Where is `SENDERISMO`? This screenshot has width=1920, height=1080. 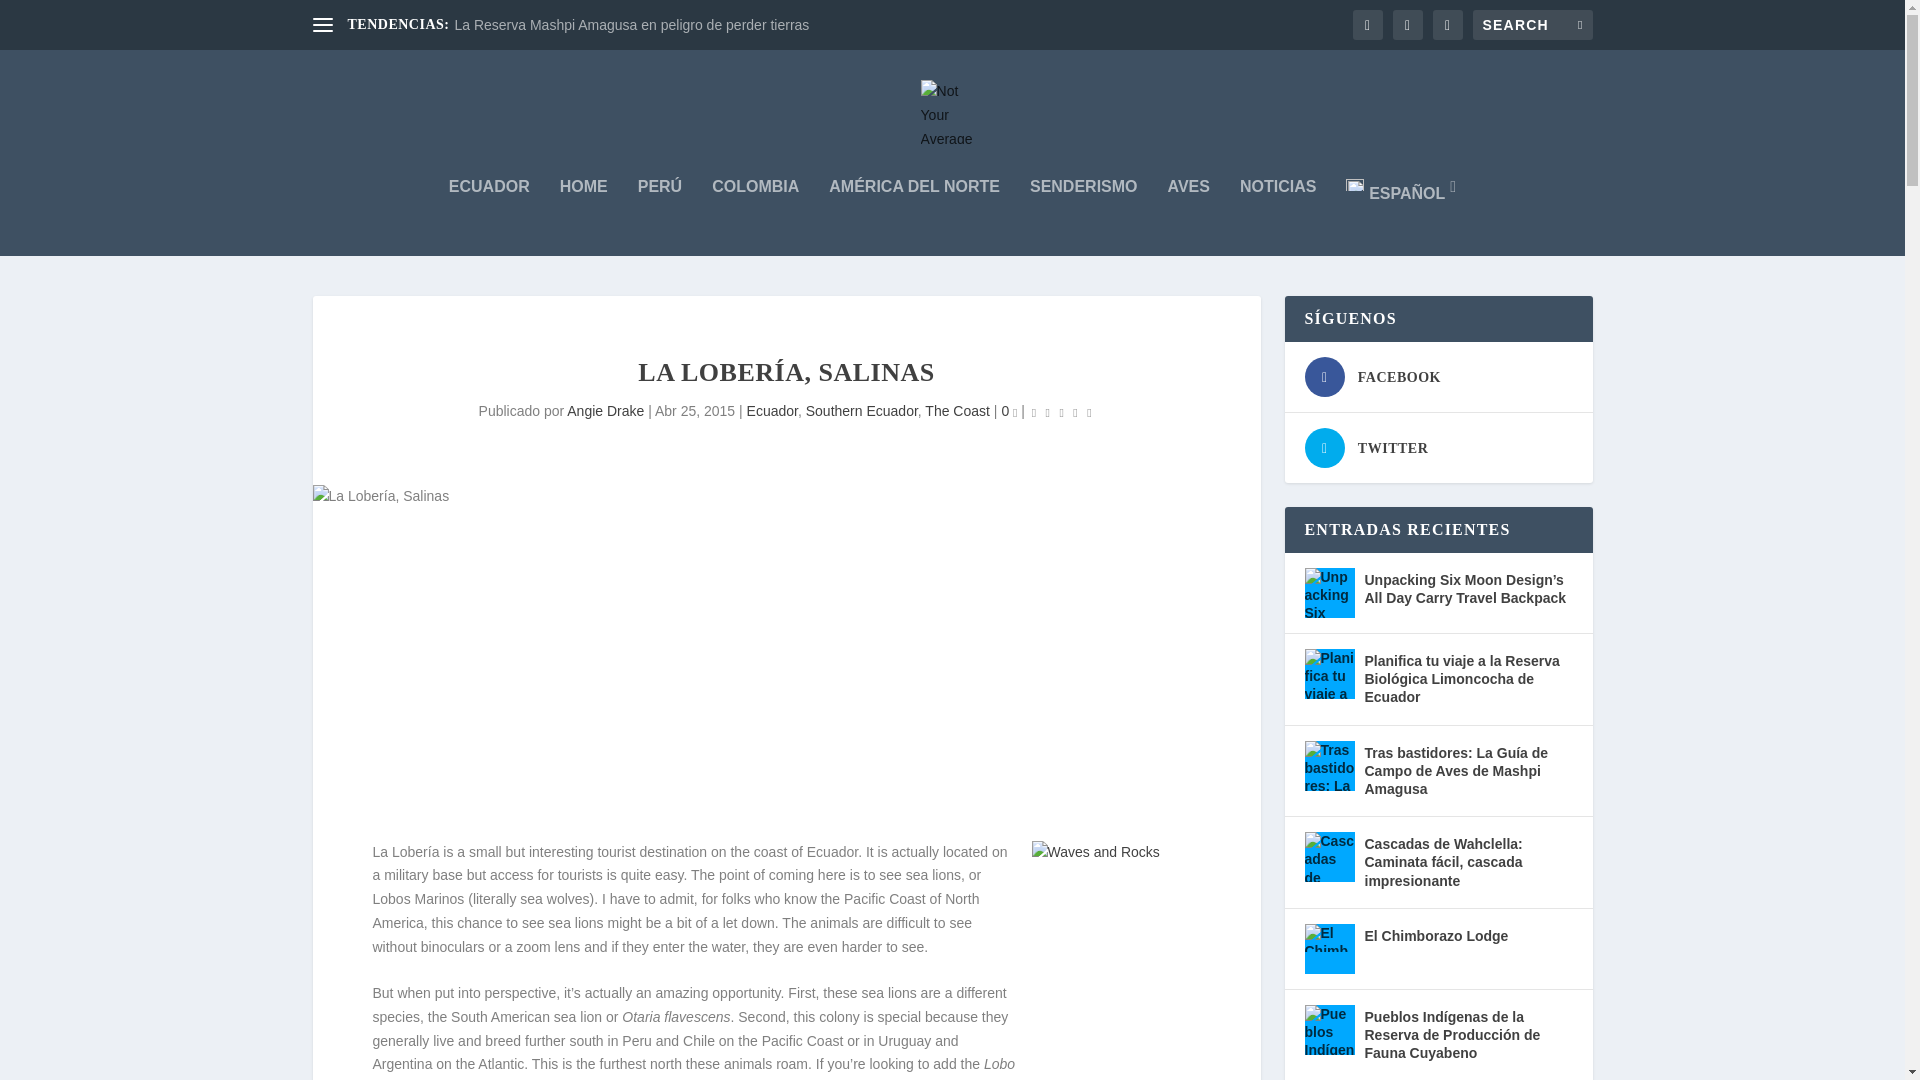
SENDERISMO is located at coordinates (1084, 214).